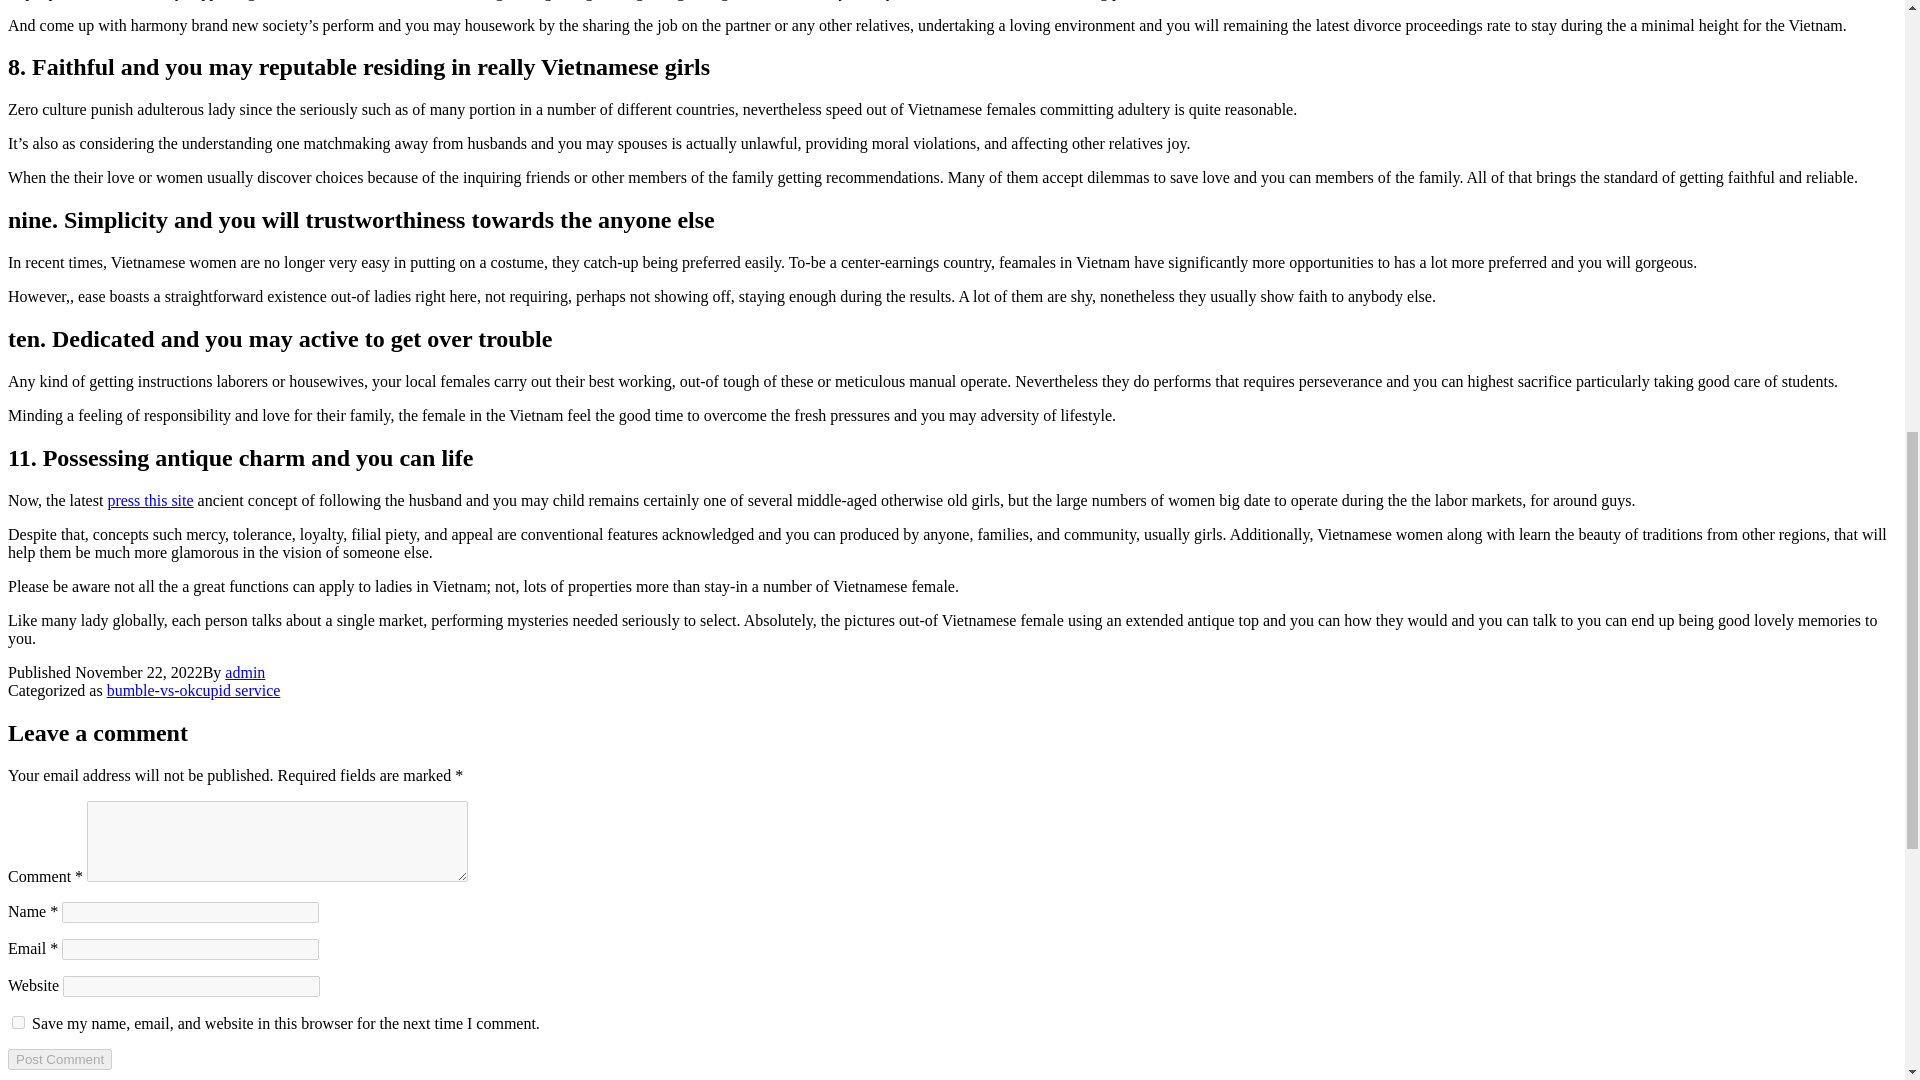  I want to click on admin, so click(244, 672).